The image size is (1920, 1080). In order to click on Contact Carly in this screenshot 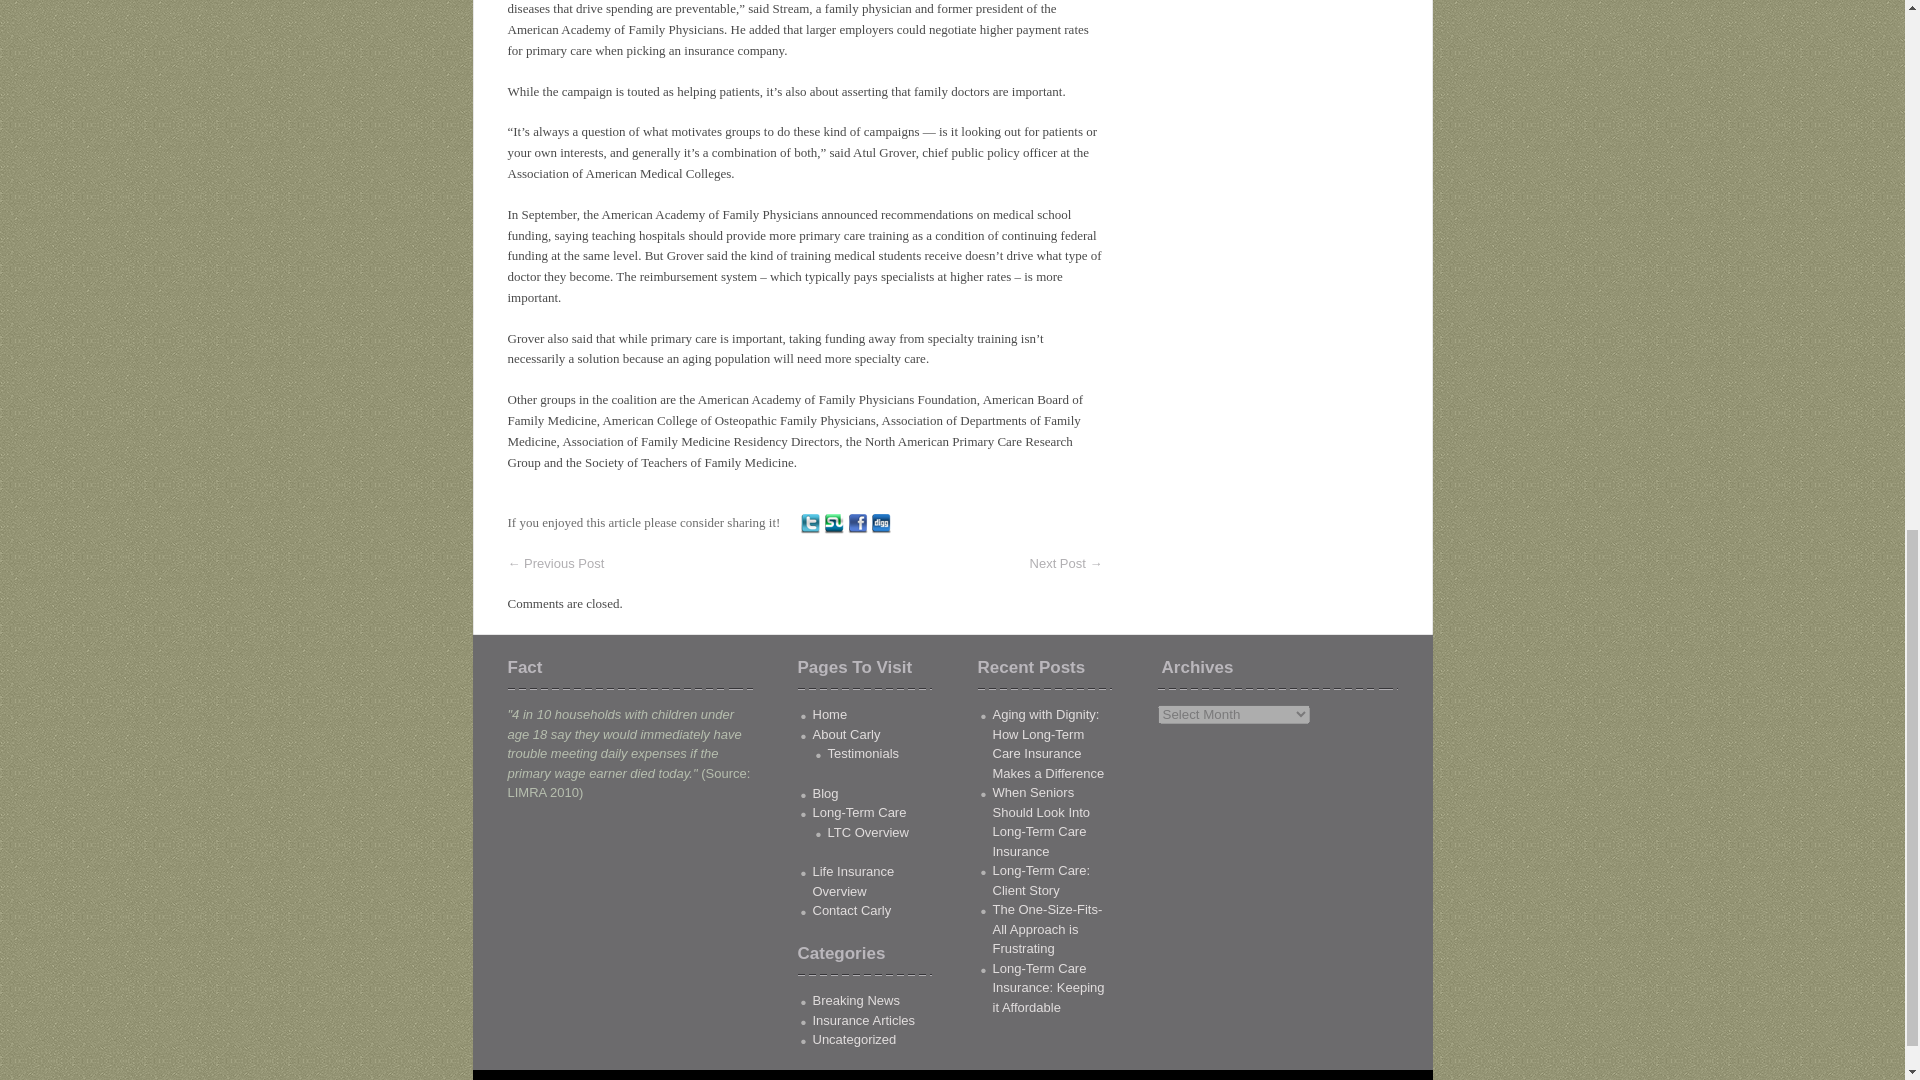, I will do `click(851, 910)`.